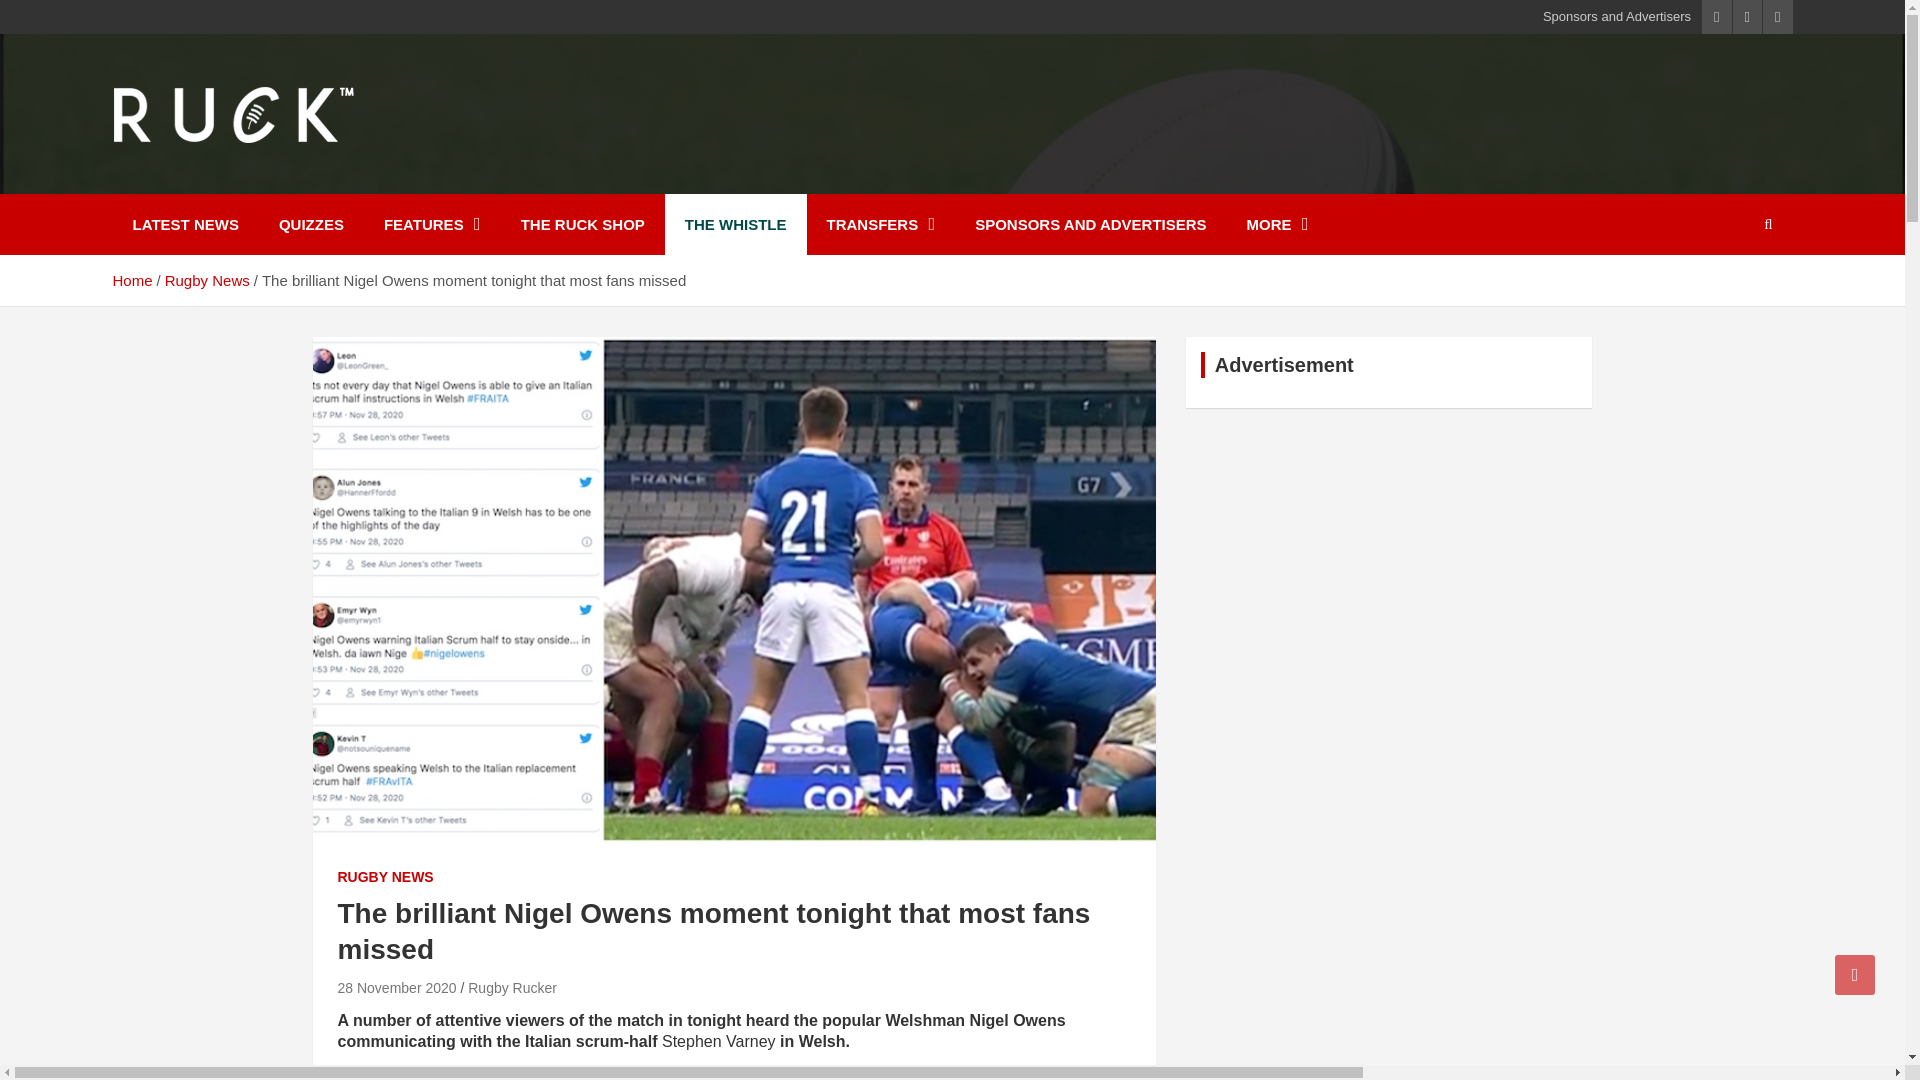 This screenshot has width=1920, height=1080. Describe the element at coordinates (432, 224) in the screenshot. I see `FEATURES` at that location.